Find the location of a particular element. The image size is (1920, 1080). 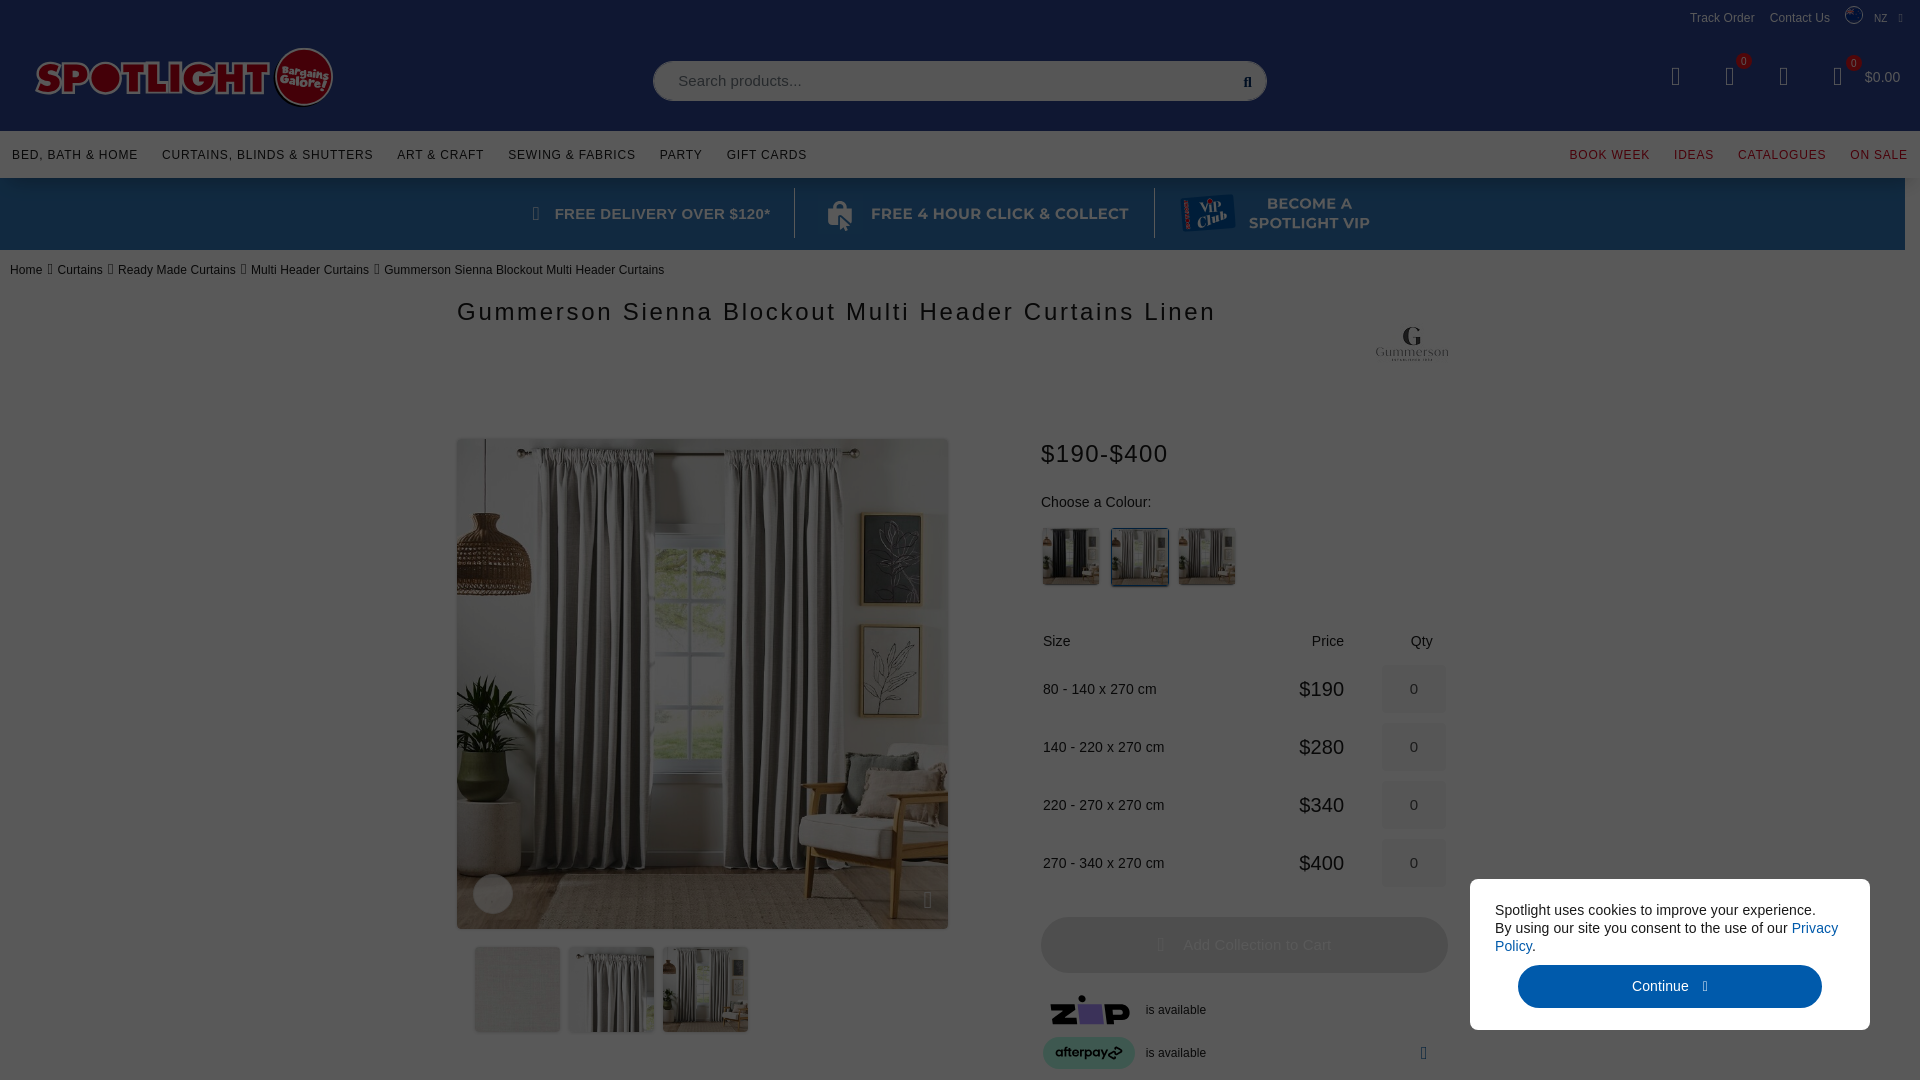

0 is located at coordinates (1414, 804).